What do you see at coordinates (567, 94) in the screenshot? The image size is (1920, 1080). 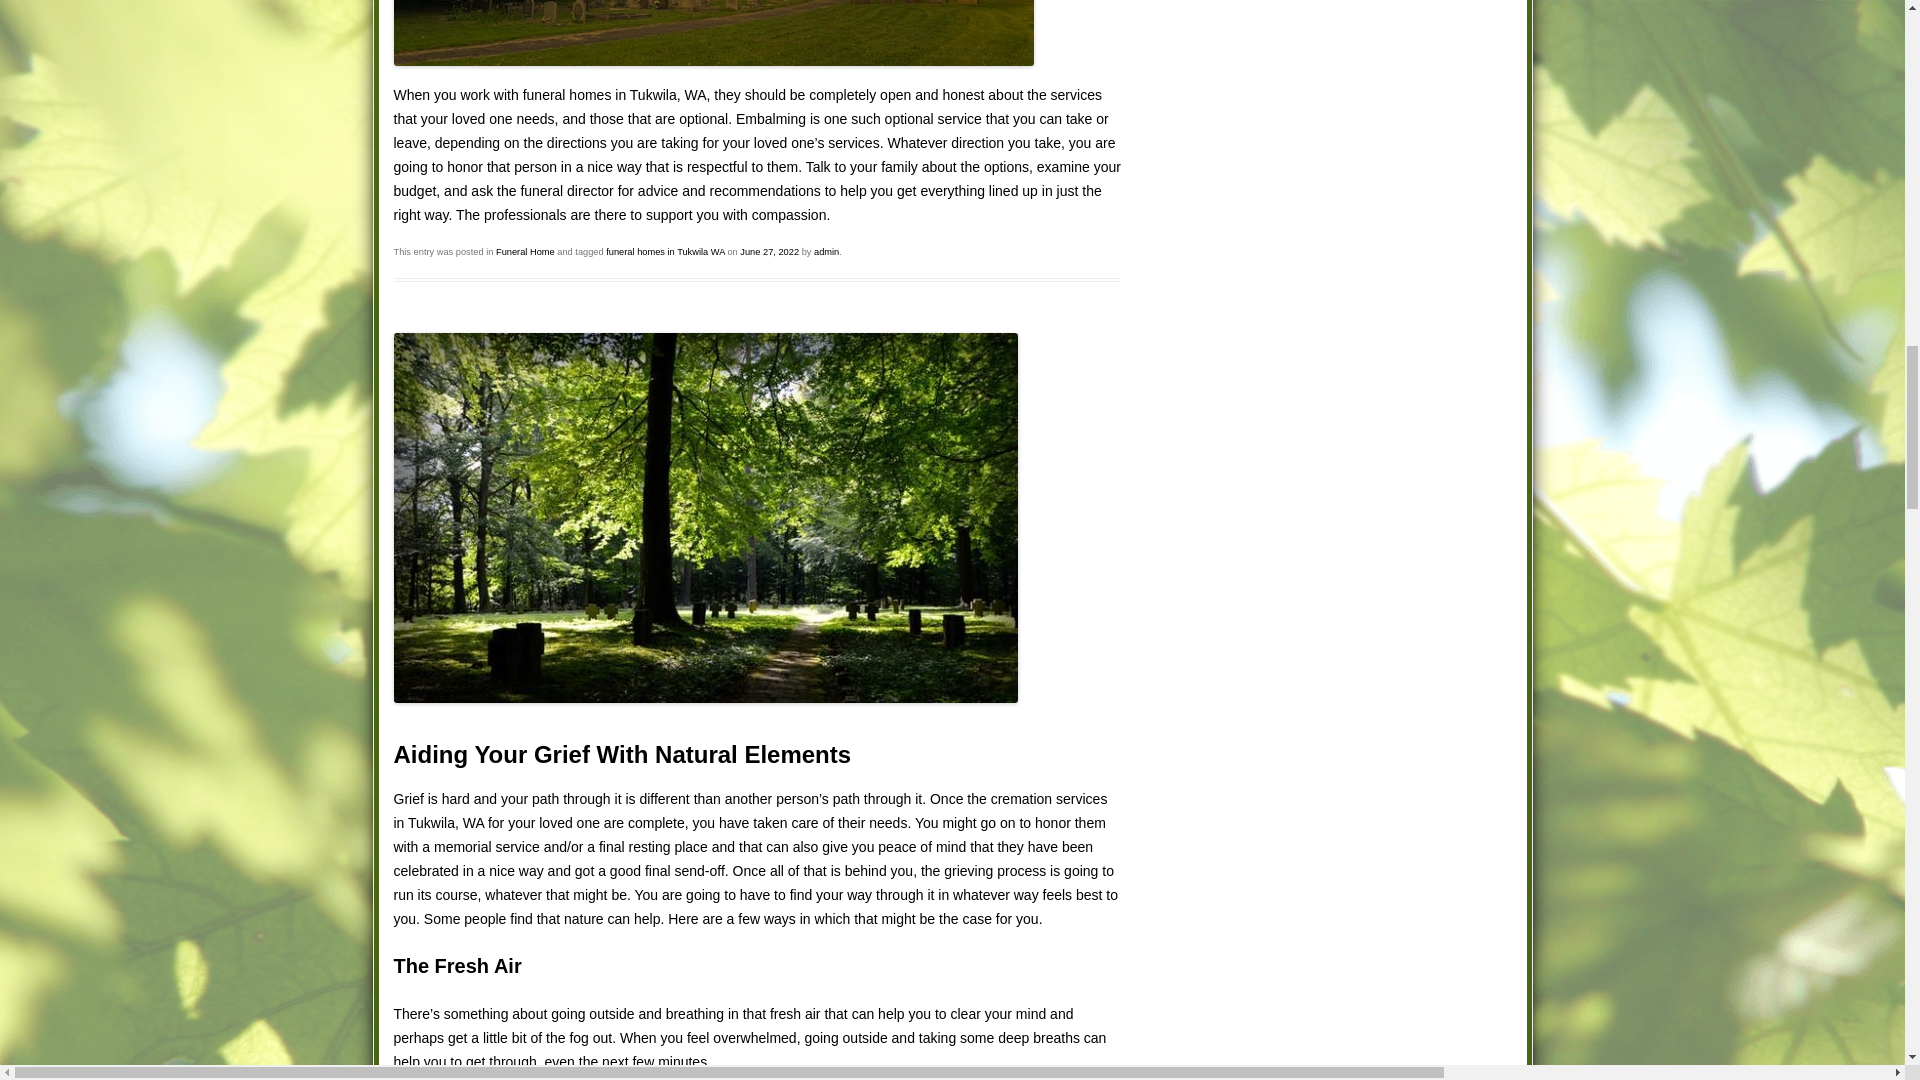 I see `funeral homes` at bounding box center [567, 94].